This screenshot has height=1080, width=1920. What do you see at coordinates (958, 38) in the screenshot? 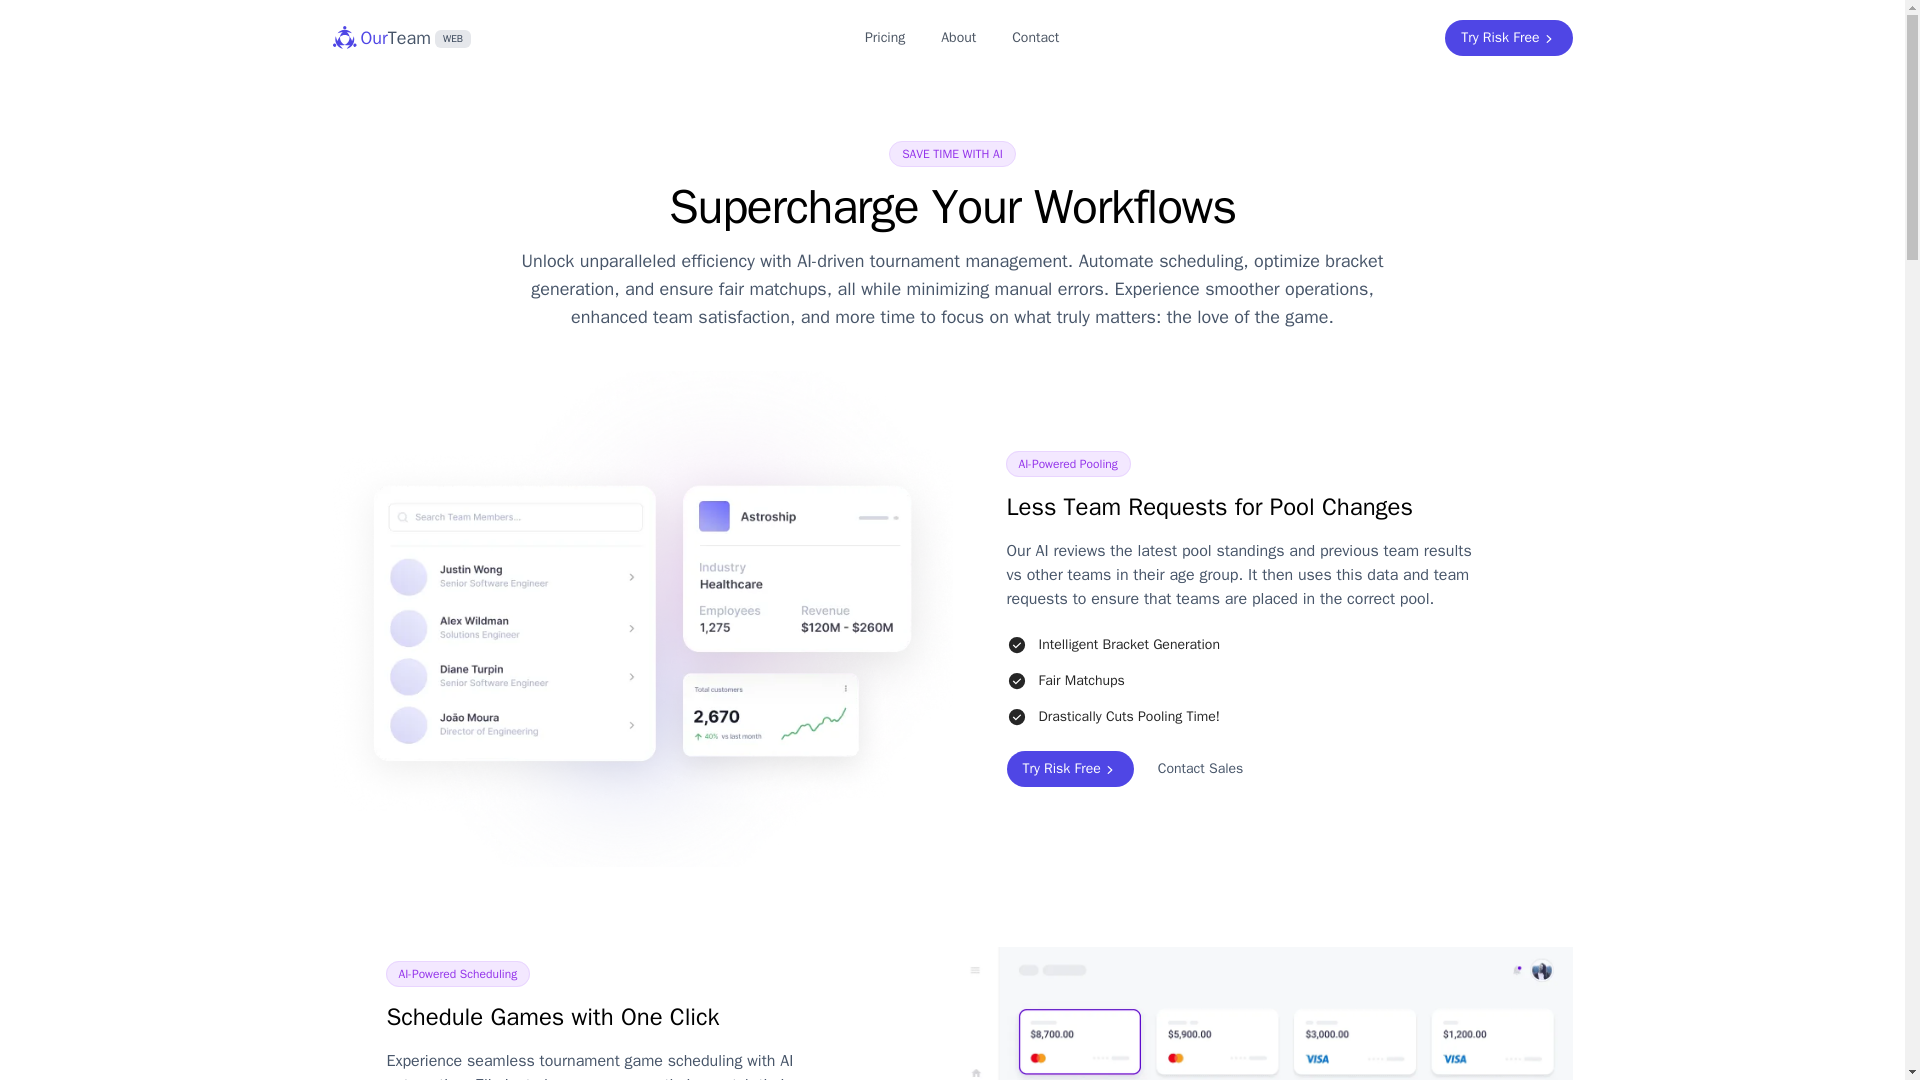
I see `Contact Sales` at bounding box center [958, 38].